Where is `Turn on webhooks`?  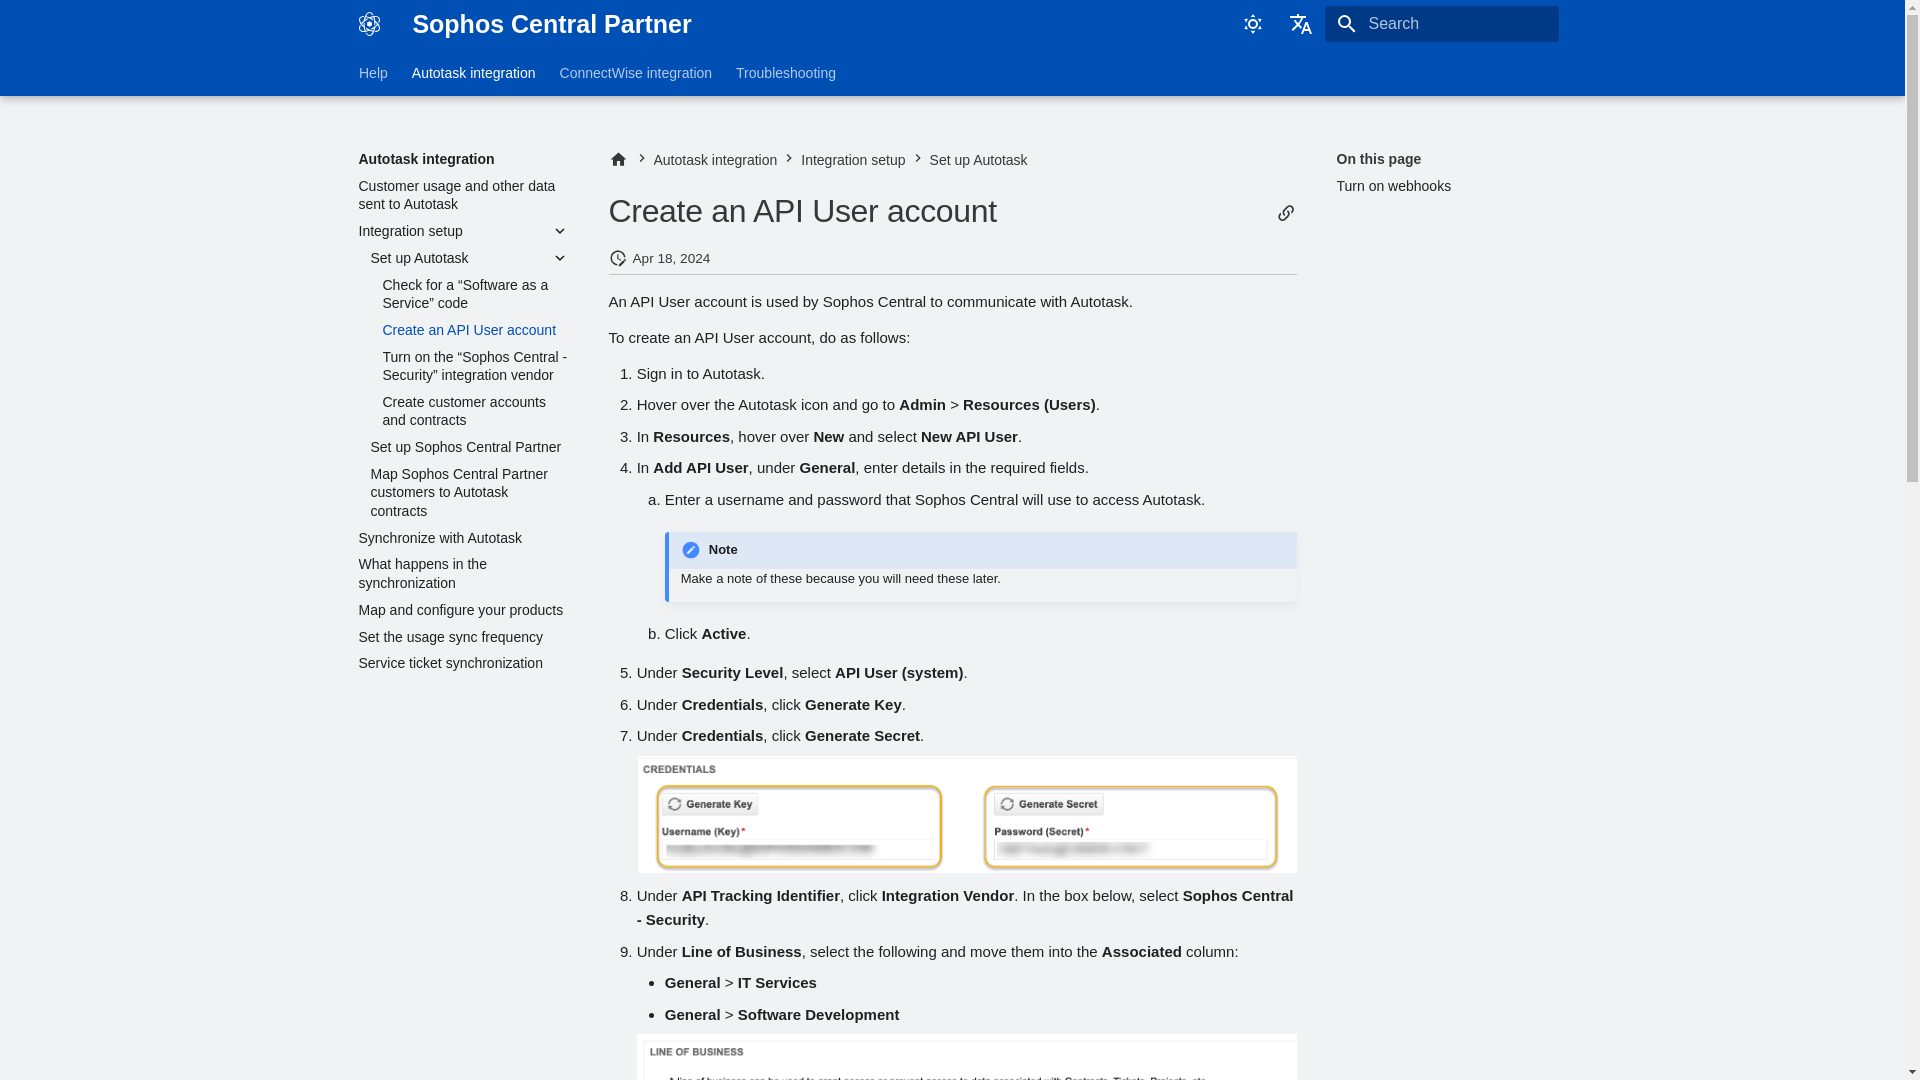 Turn on webhooks is located at coordinates (1440, 186).